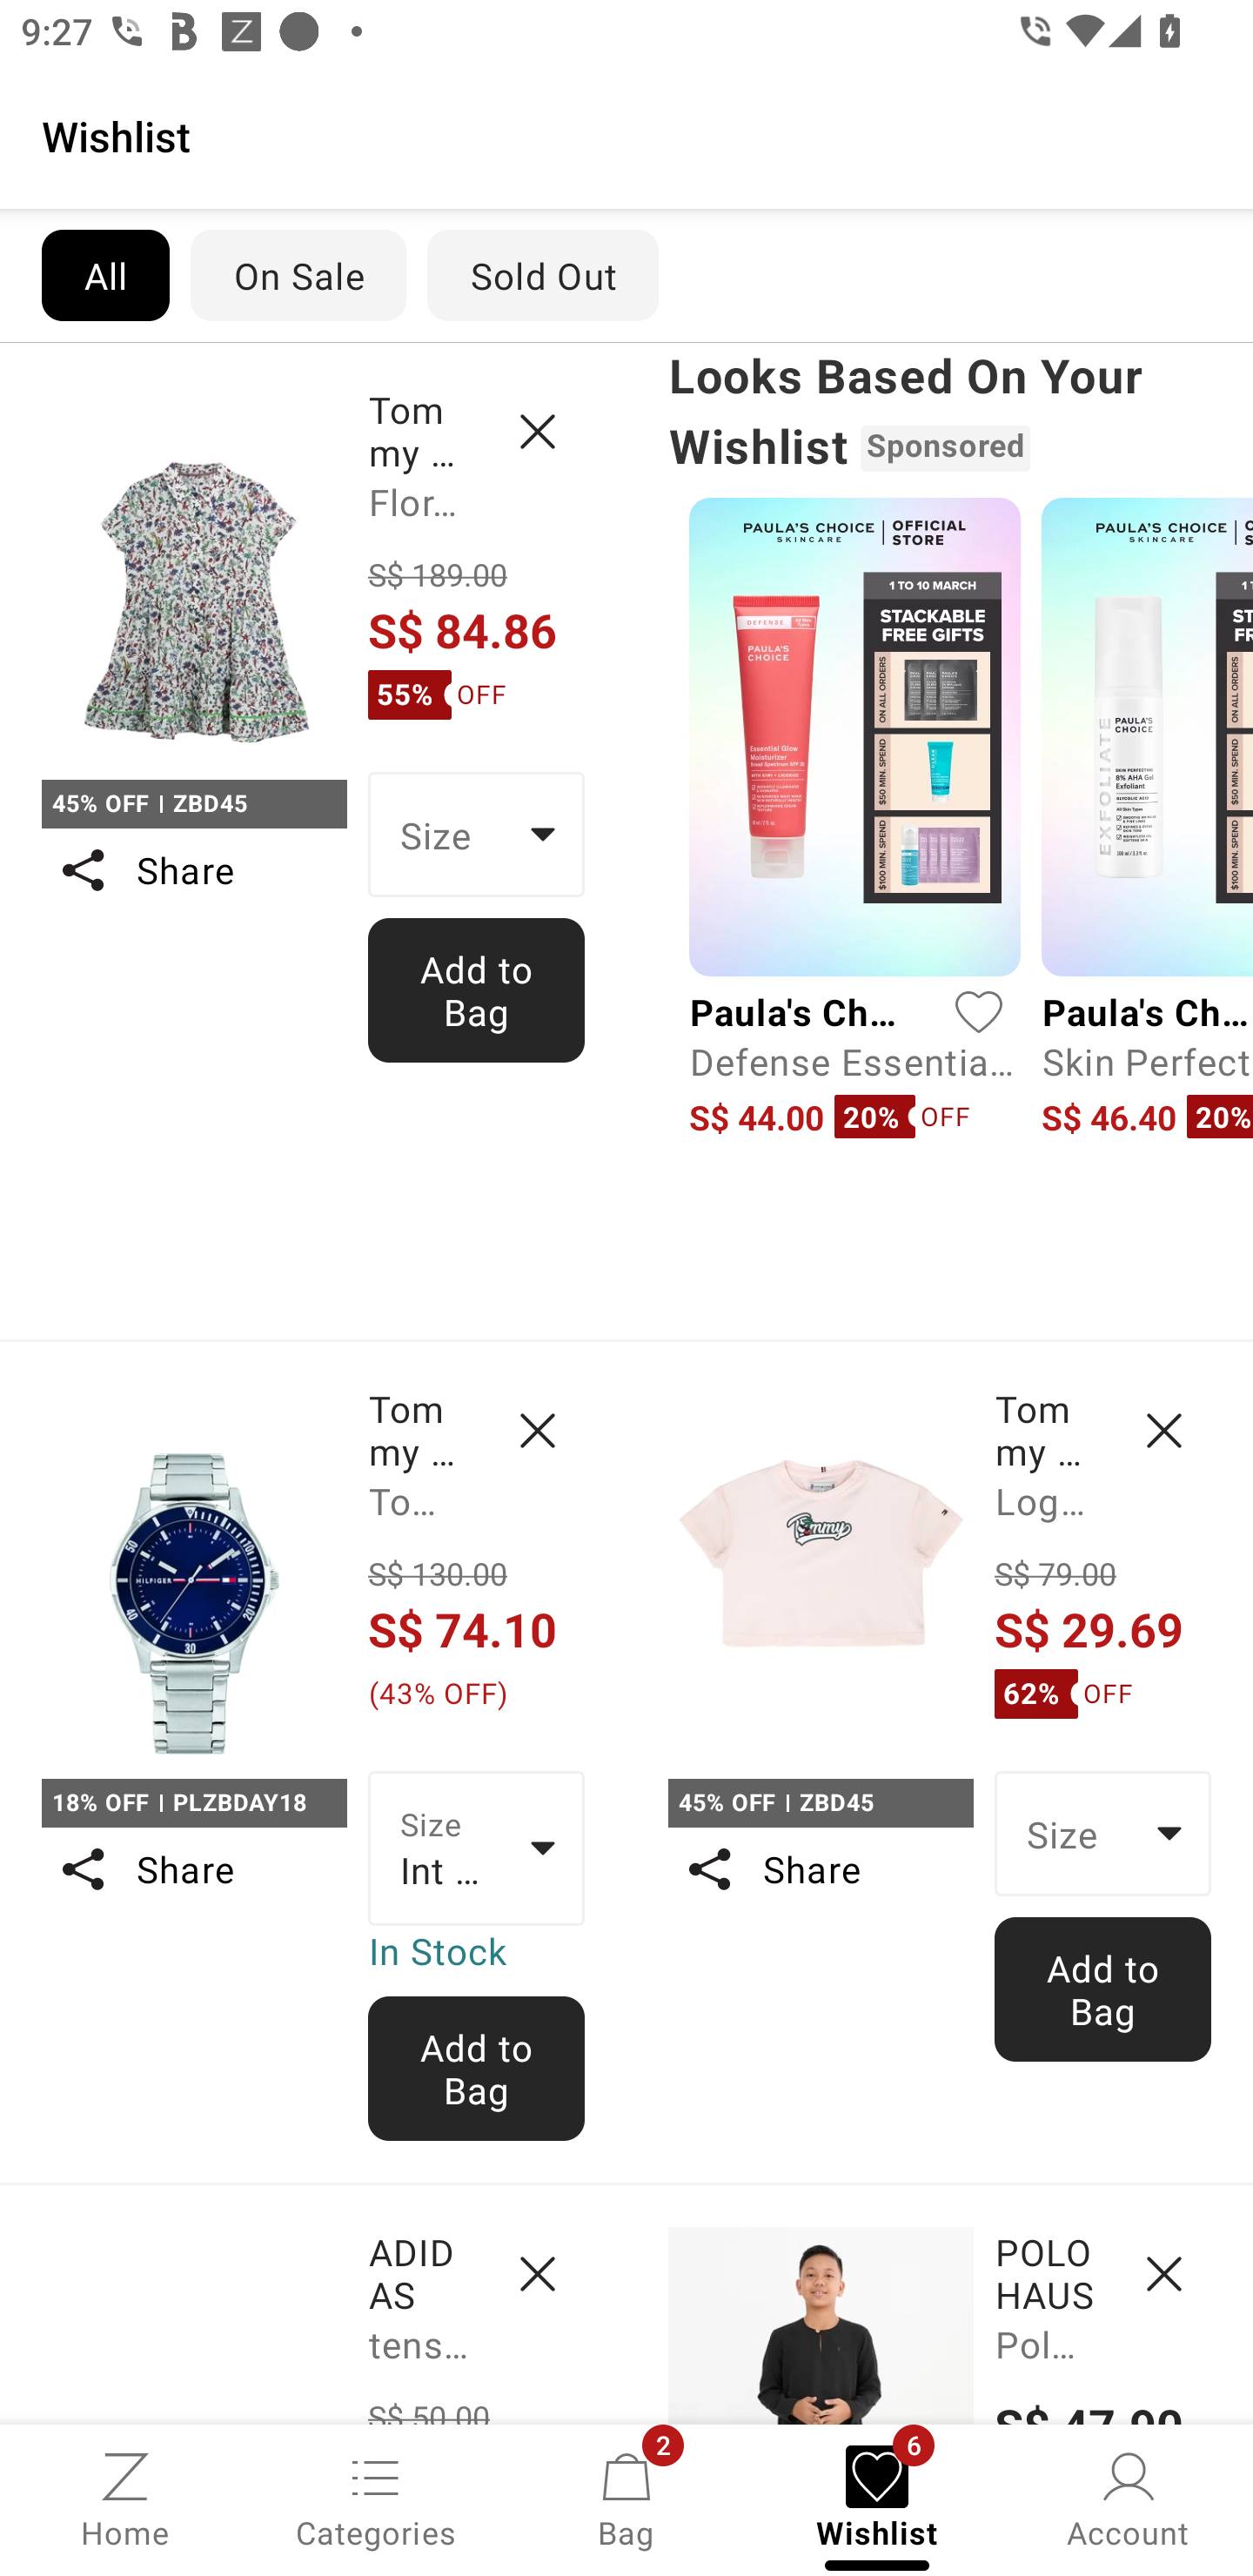 The image size is (1253, 2576). I want to click on Sold Out, so click(543, 275).